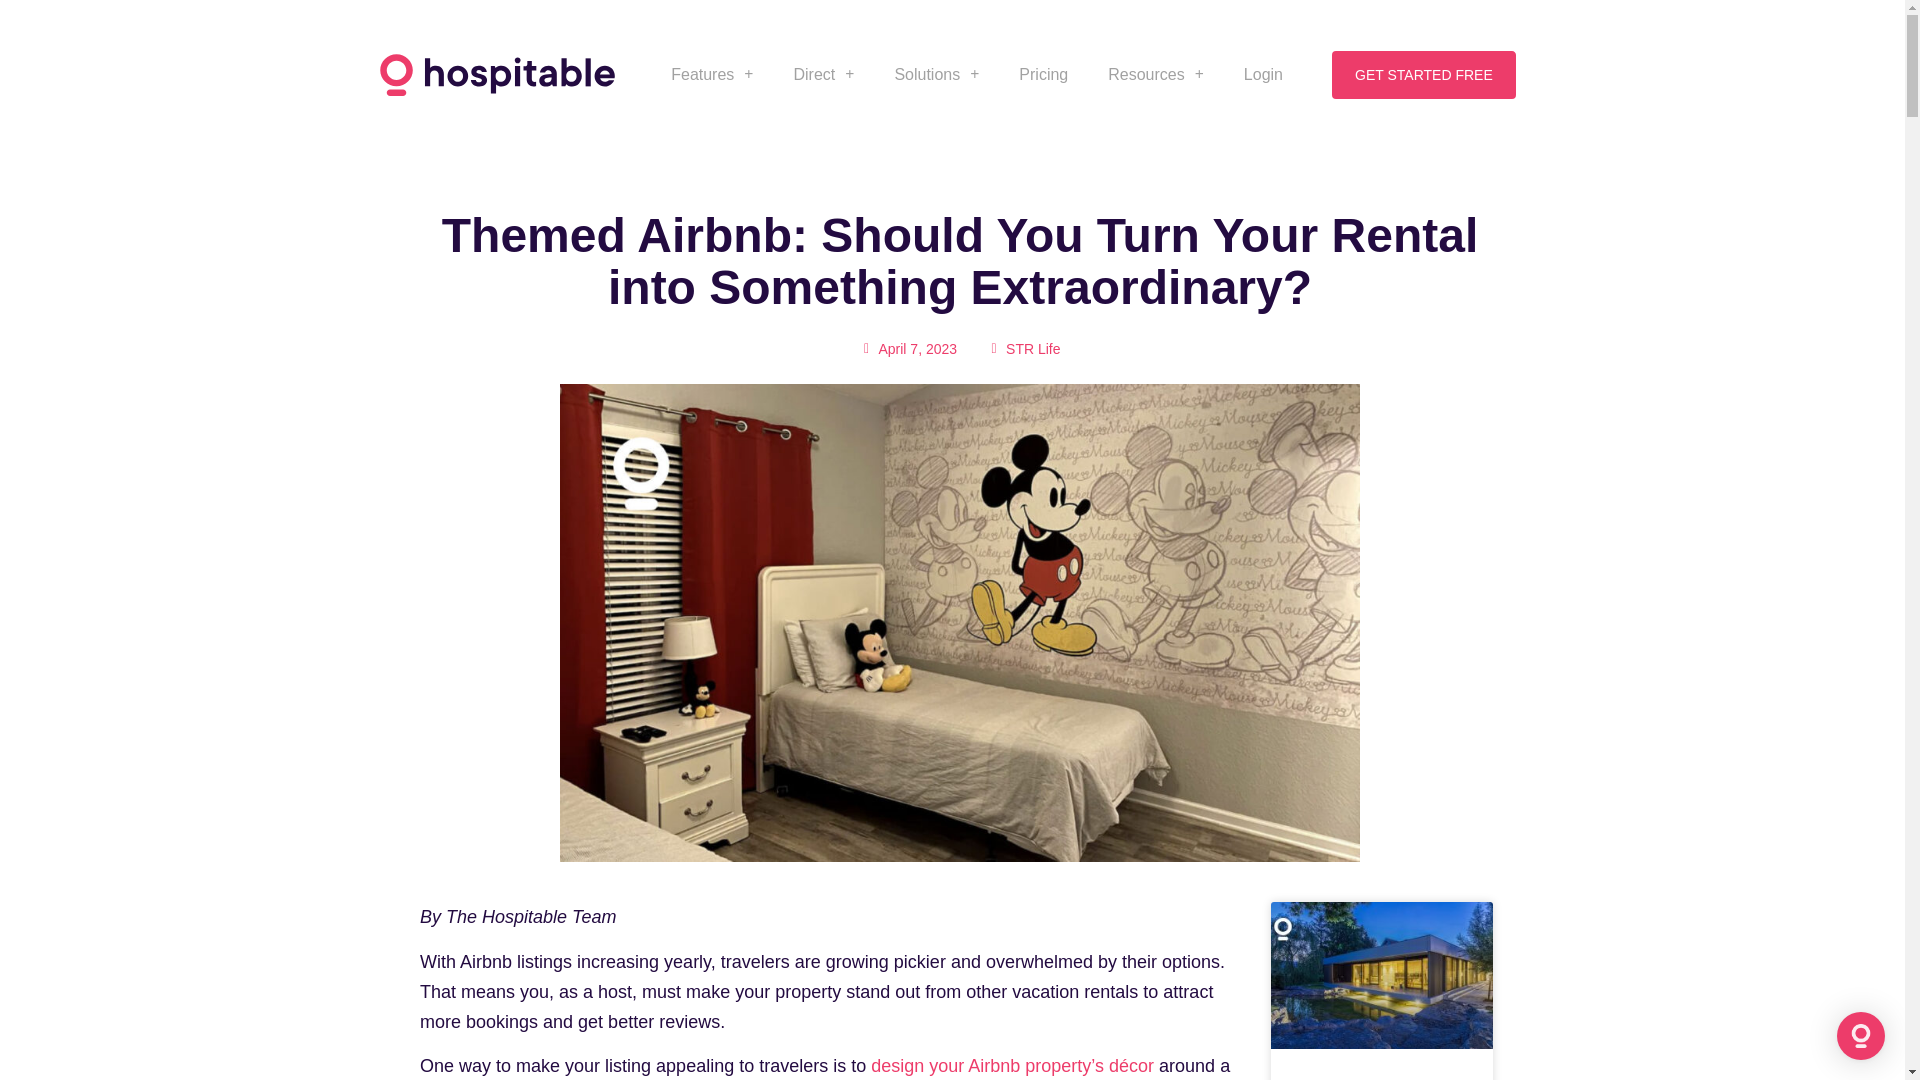 Image resolution: width=1920 pixels, height=1080 pixels. What do you see at coordinates (1156, 74) in the screenshot?
I see `Resources` at bounding box center [1156, 74].